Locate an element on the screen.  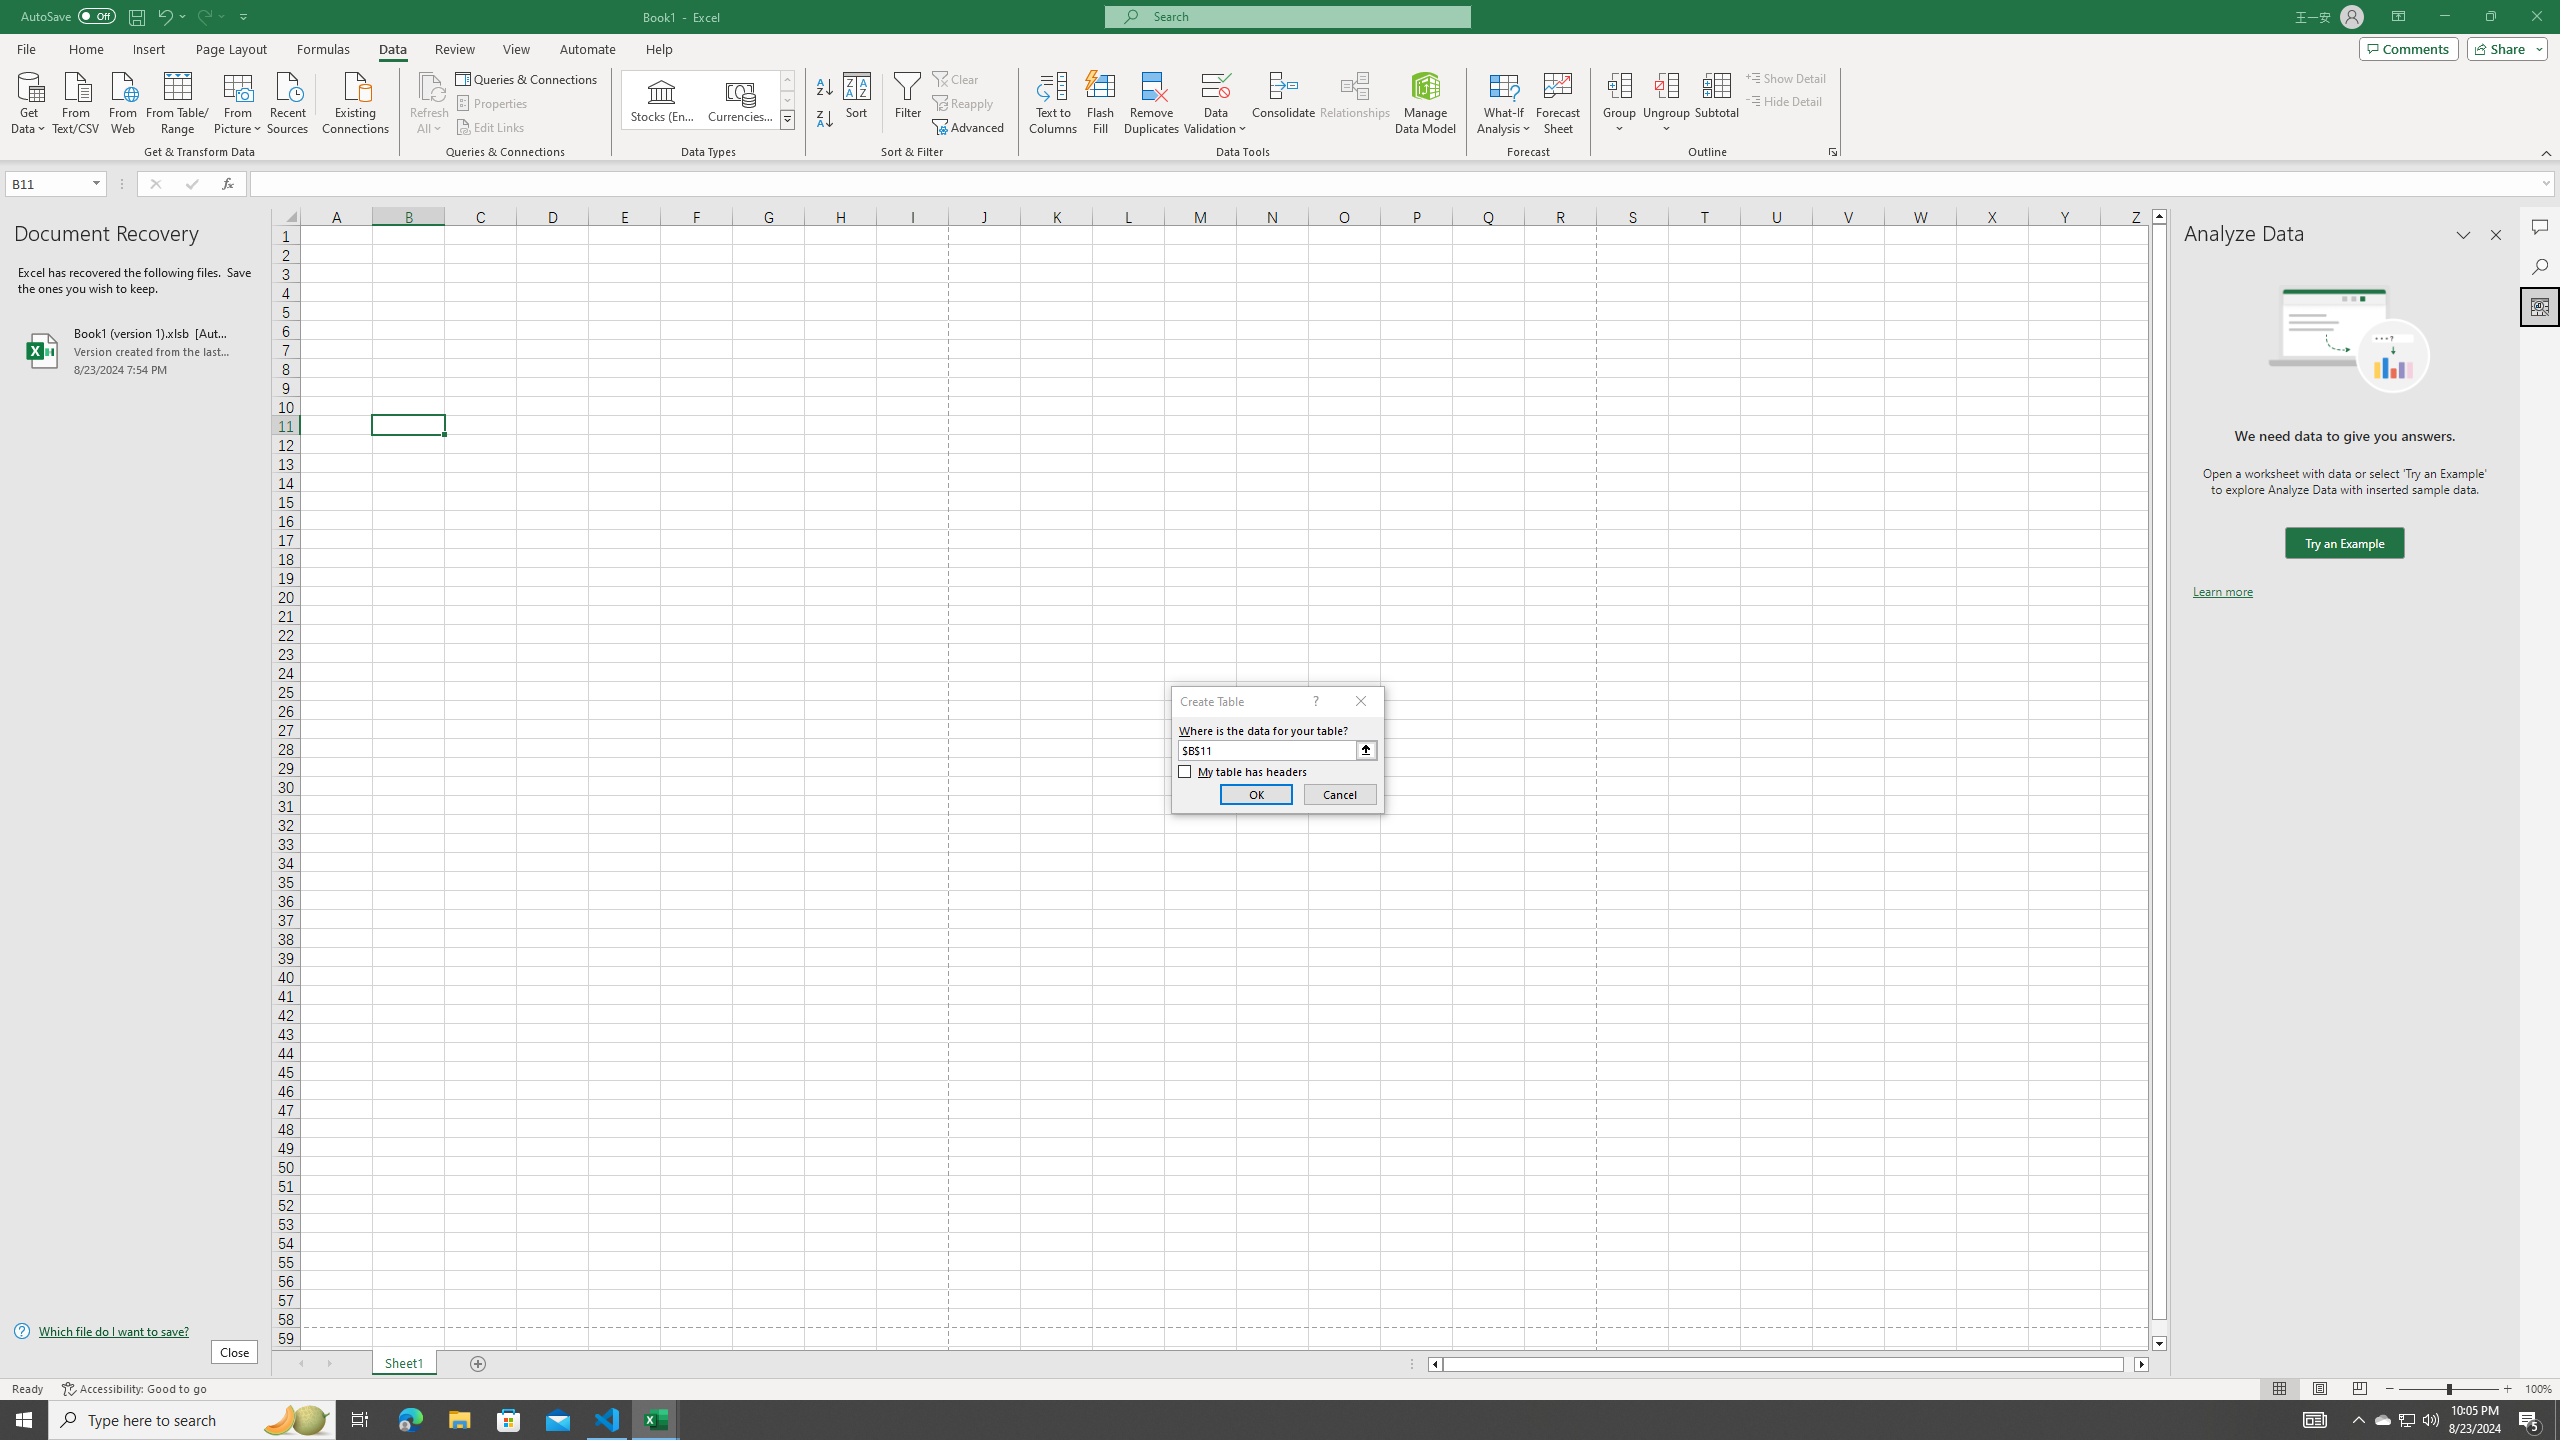
Filter is located at coordinates (907, 103).